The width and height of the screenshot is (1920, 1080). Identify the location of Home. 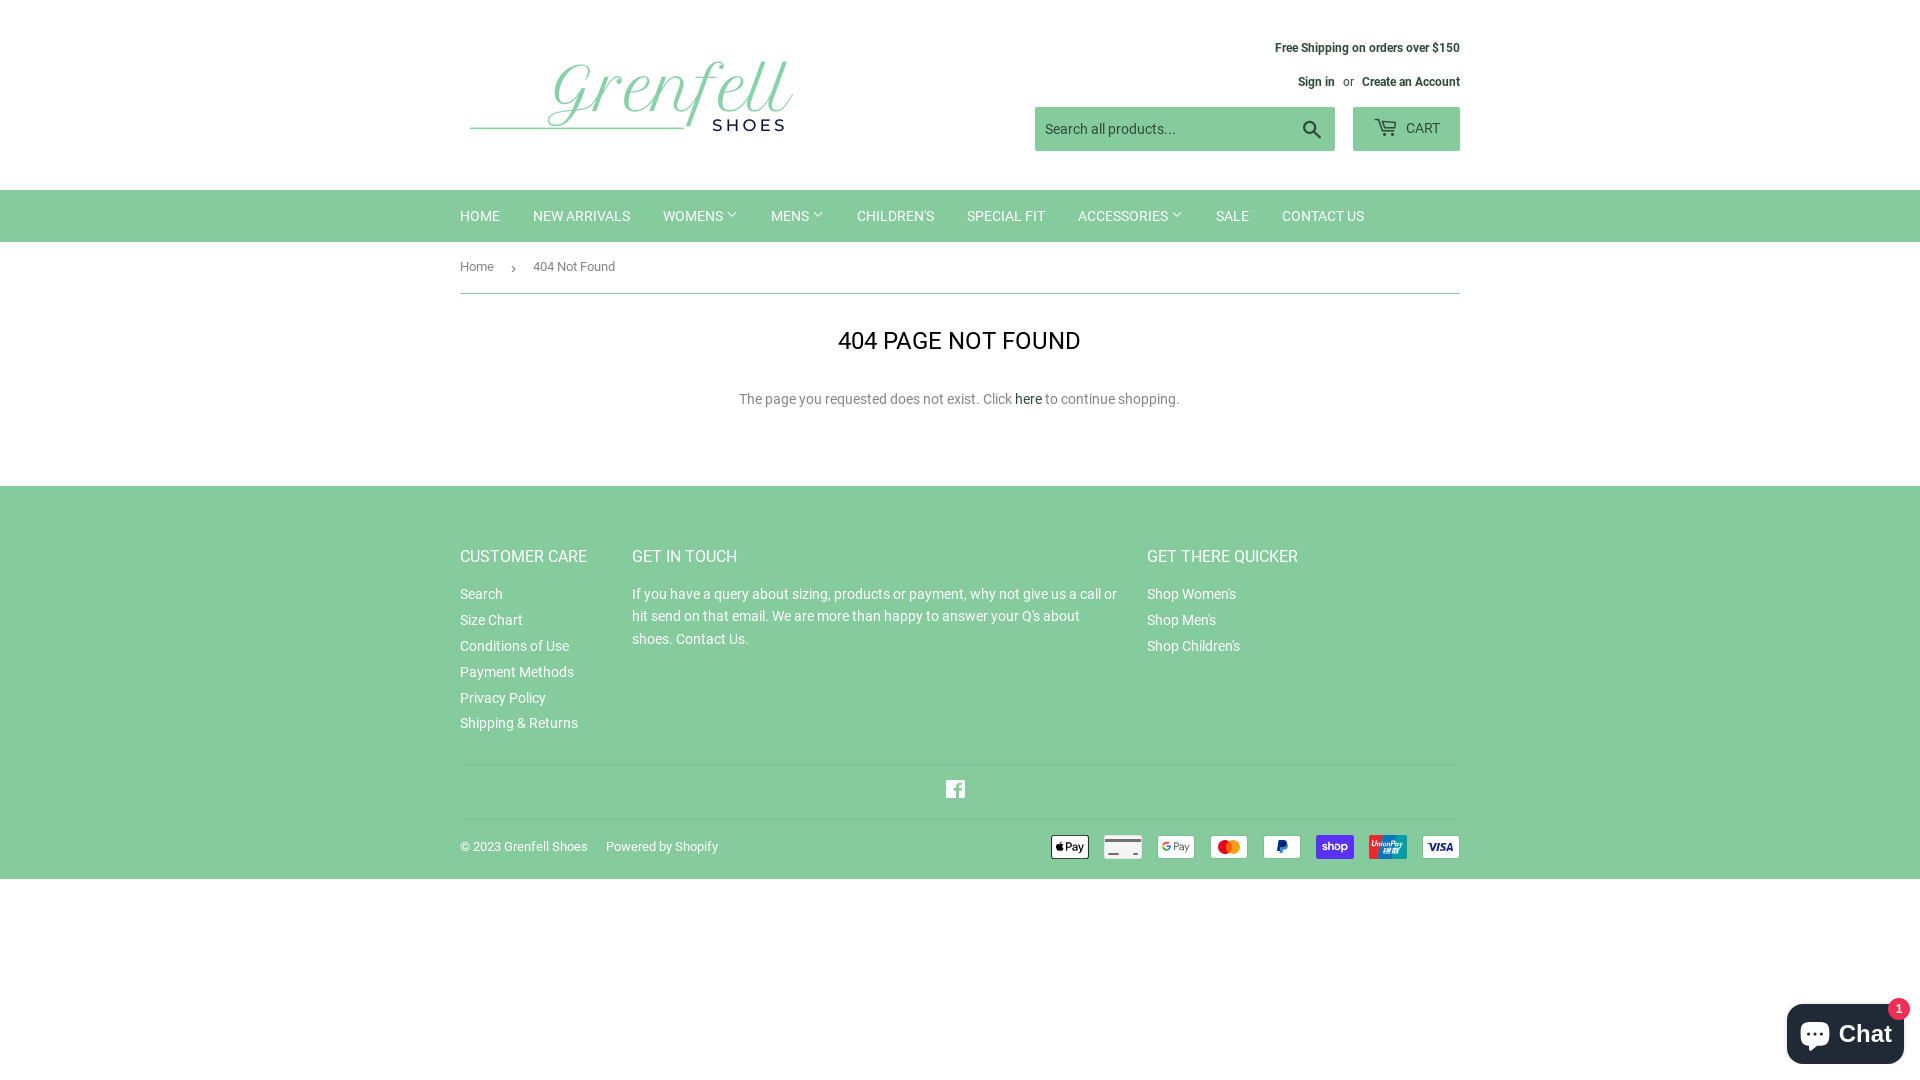
(480, 268).